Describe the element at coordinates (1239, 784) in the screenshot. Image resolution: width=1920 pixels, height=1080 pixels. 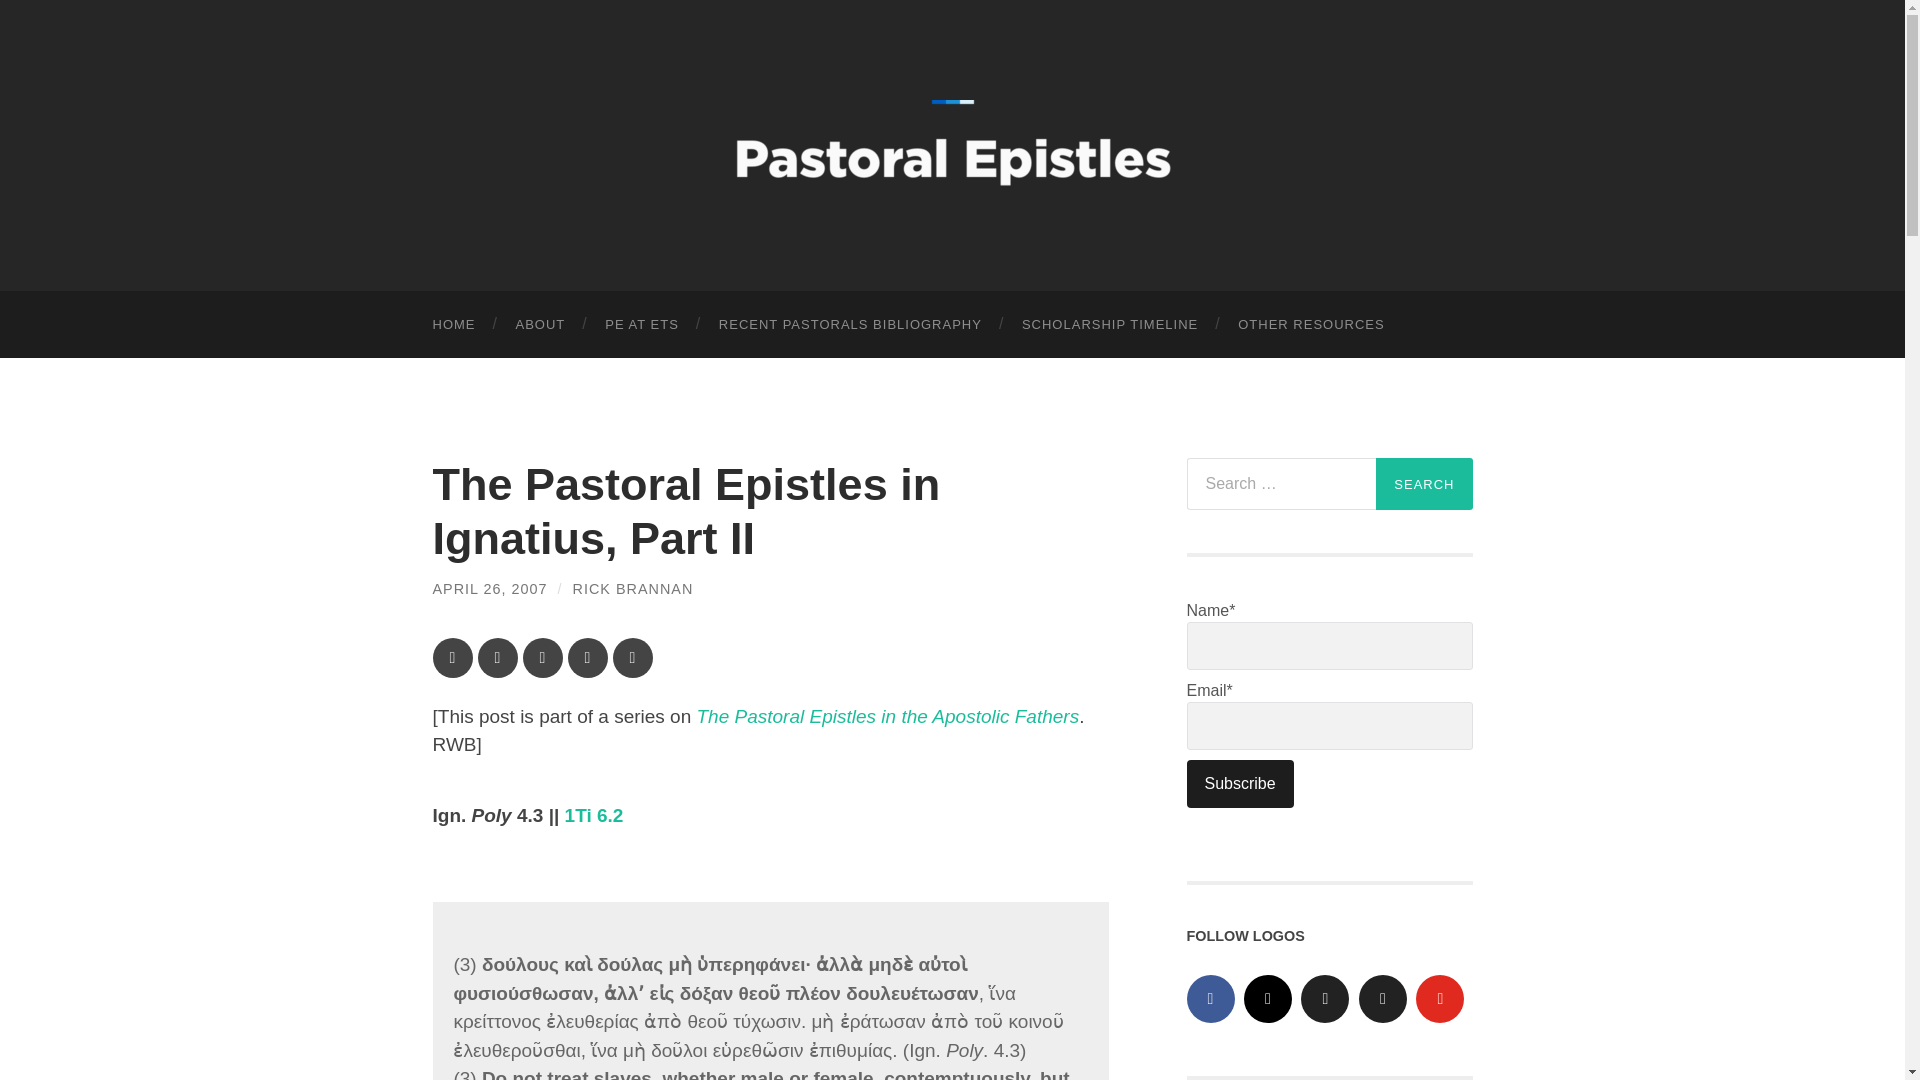
I see `Subscribe` at that location.